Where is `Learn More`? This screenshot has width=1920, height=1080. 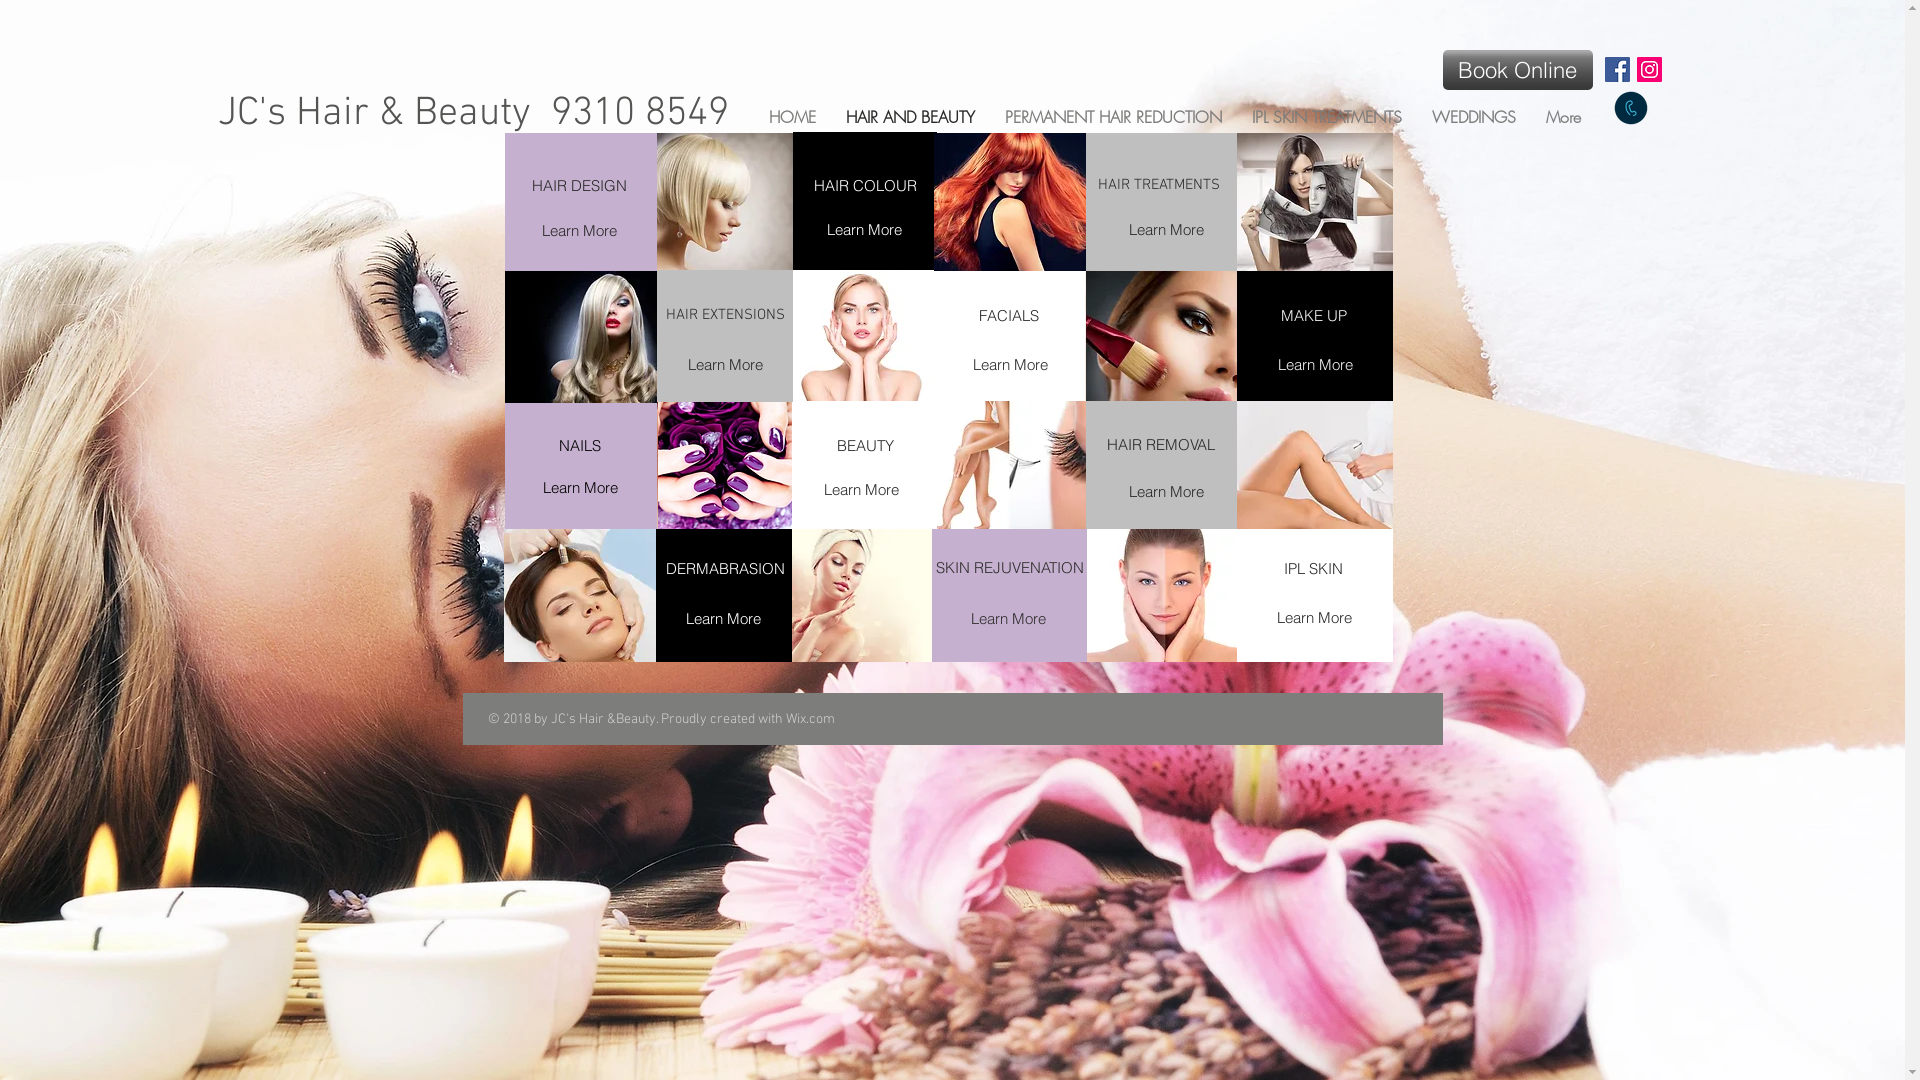 Learn More is located at coordinates (1008, 618).